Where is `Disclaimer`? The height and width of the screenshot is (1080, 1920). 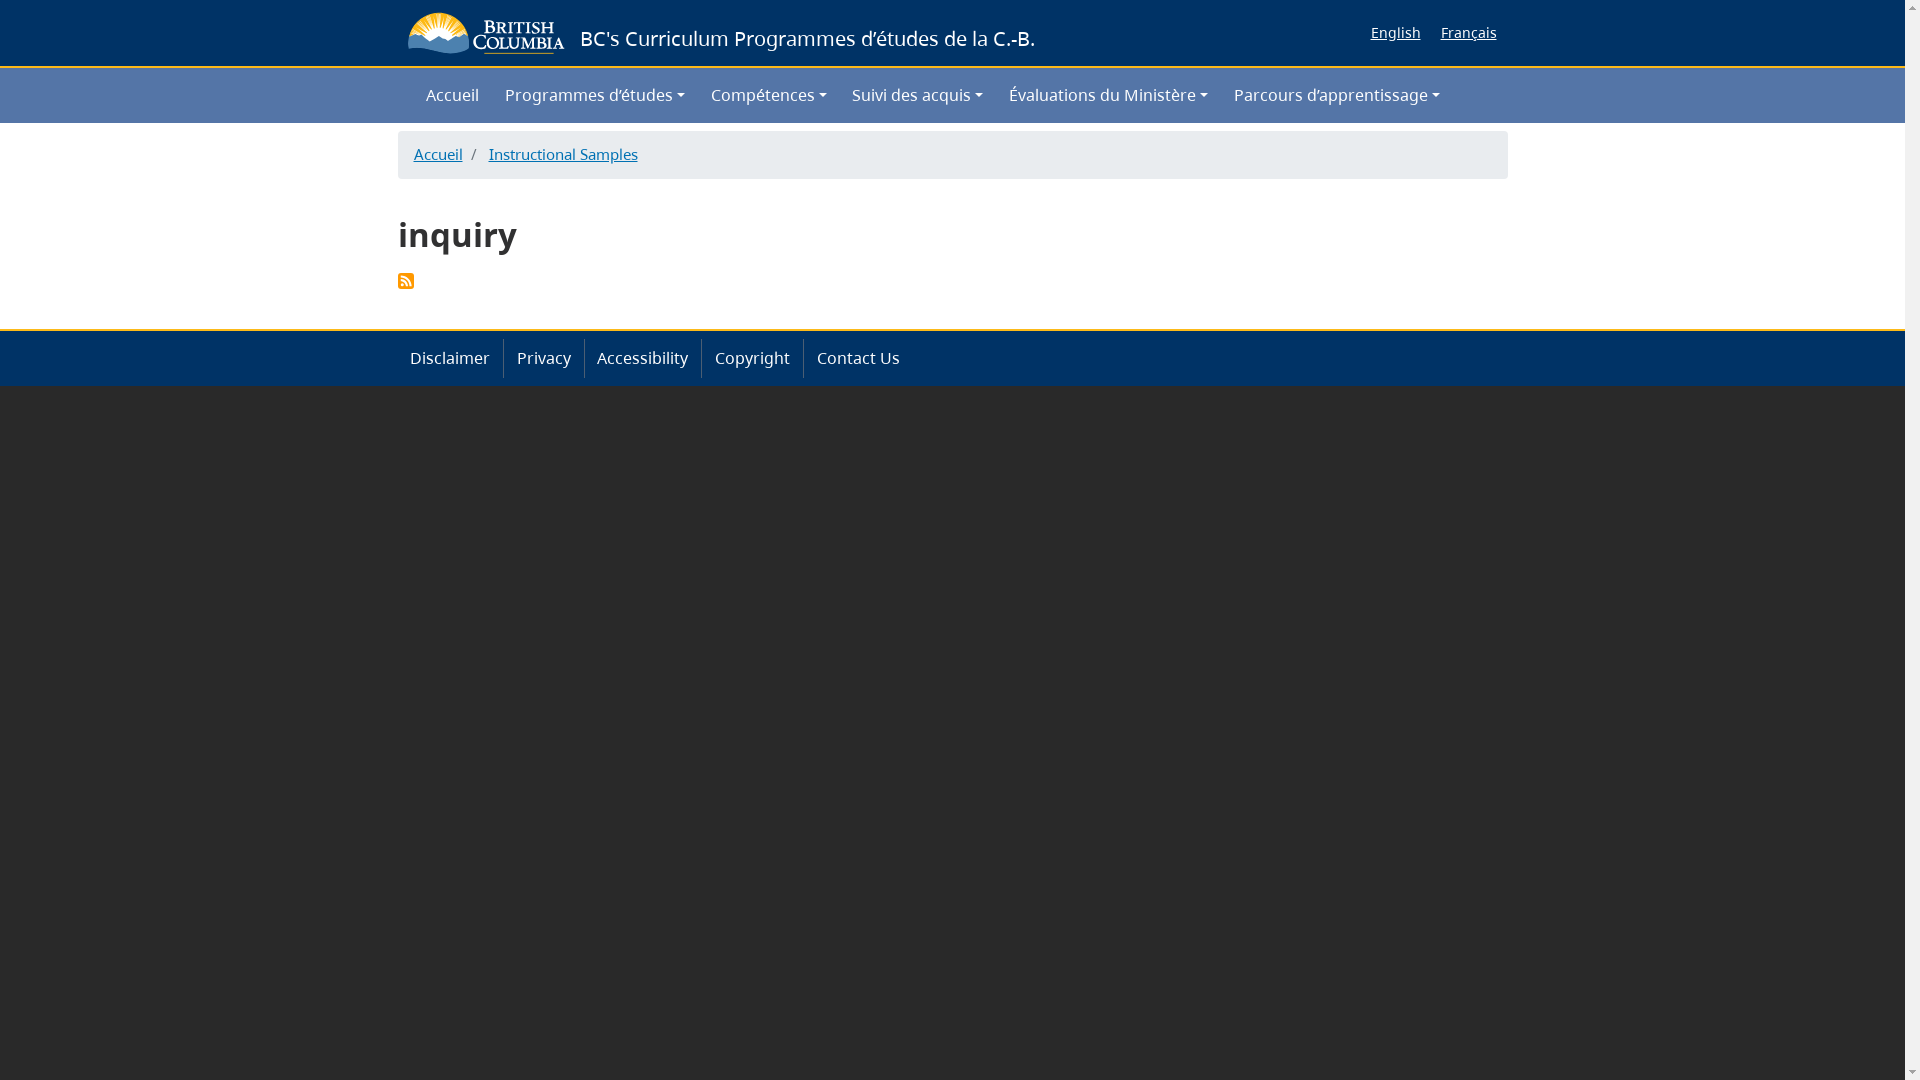
Disclaimer is located at coordinates (451, 358).